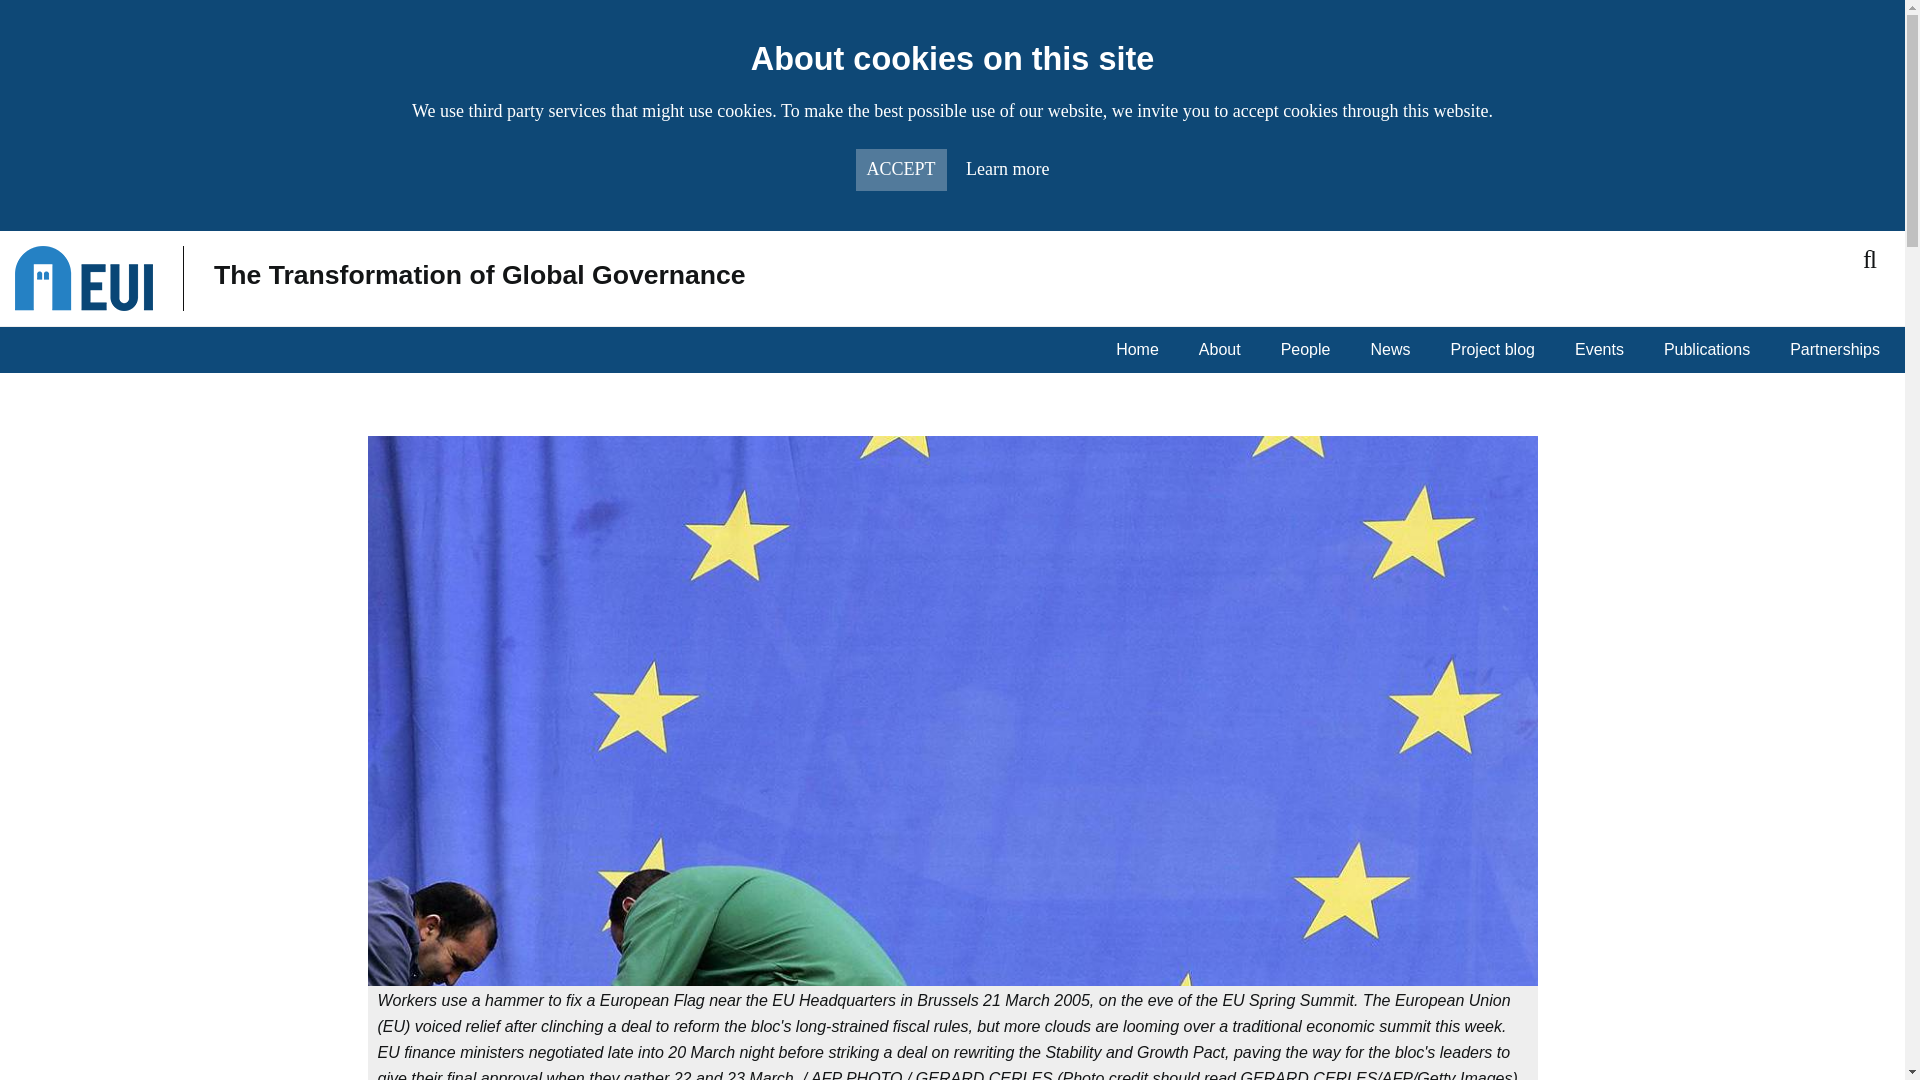 The height and width of the screenshot is (1080, 1920). I want to click on Project blog, so click(1497, 350).